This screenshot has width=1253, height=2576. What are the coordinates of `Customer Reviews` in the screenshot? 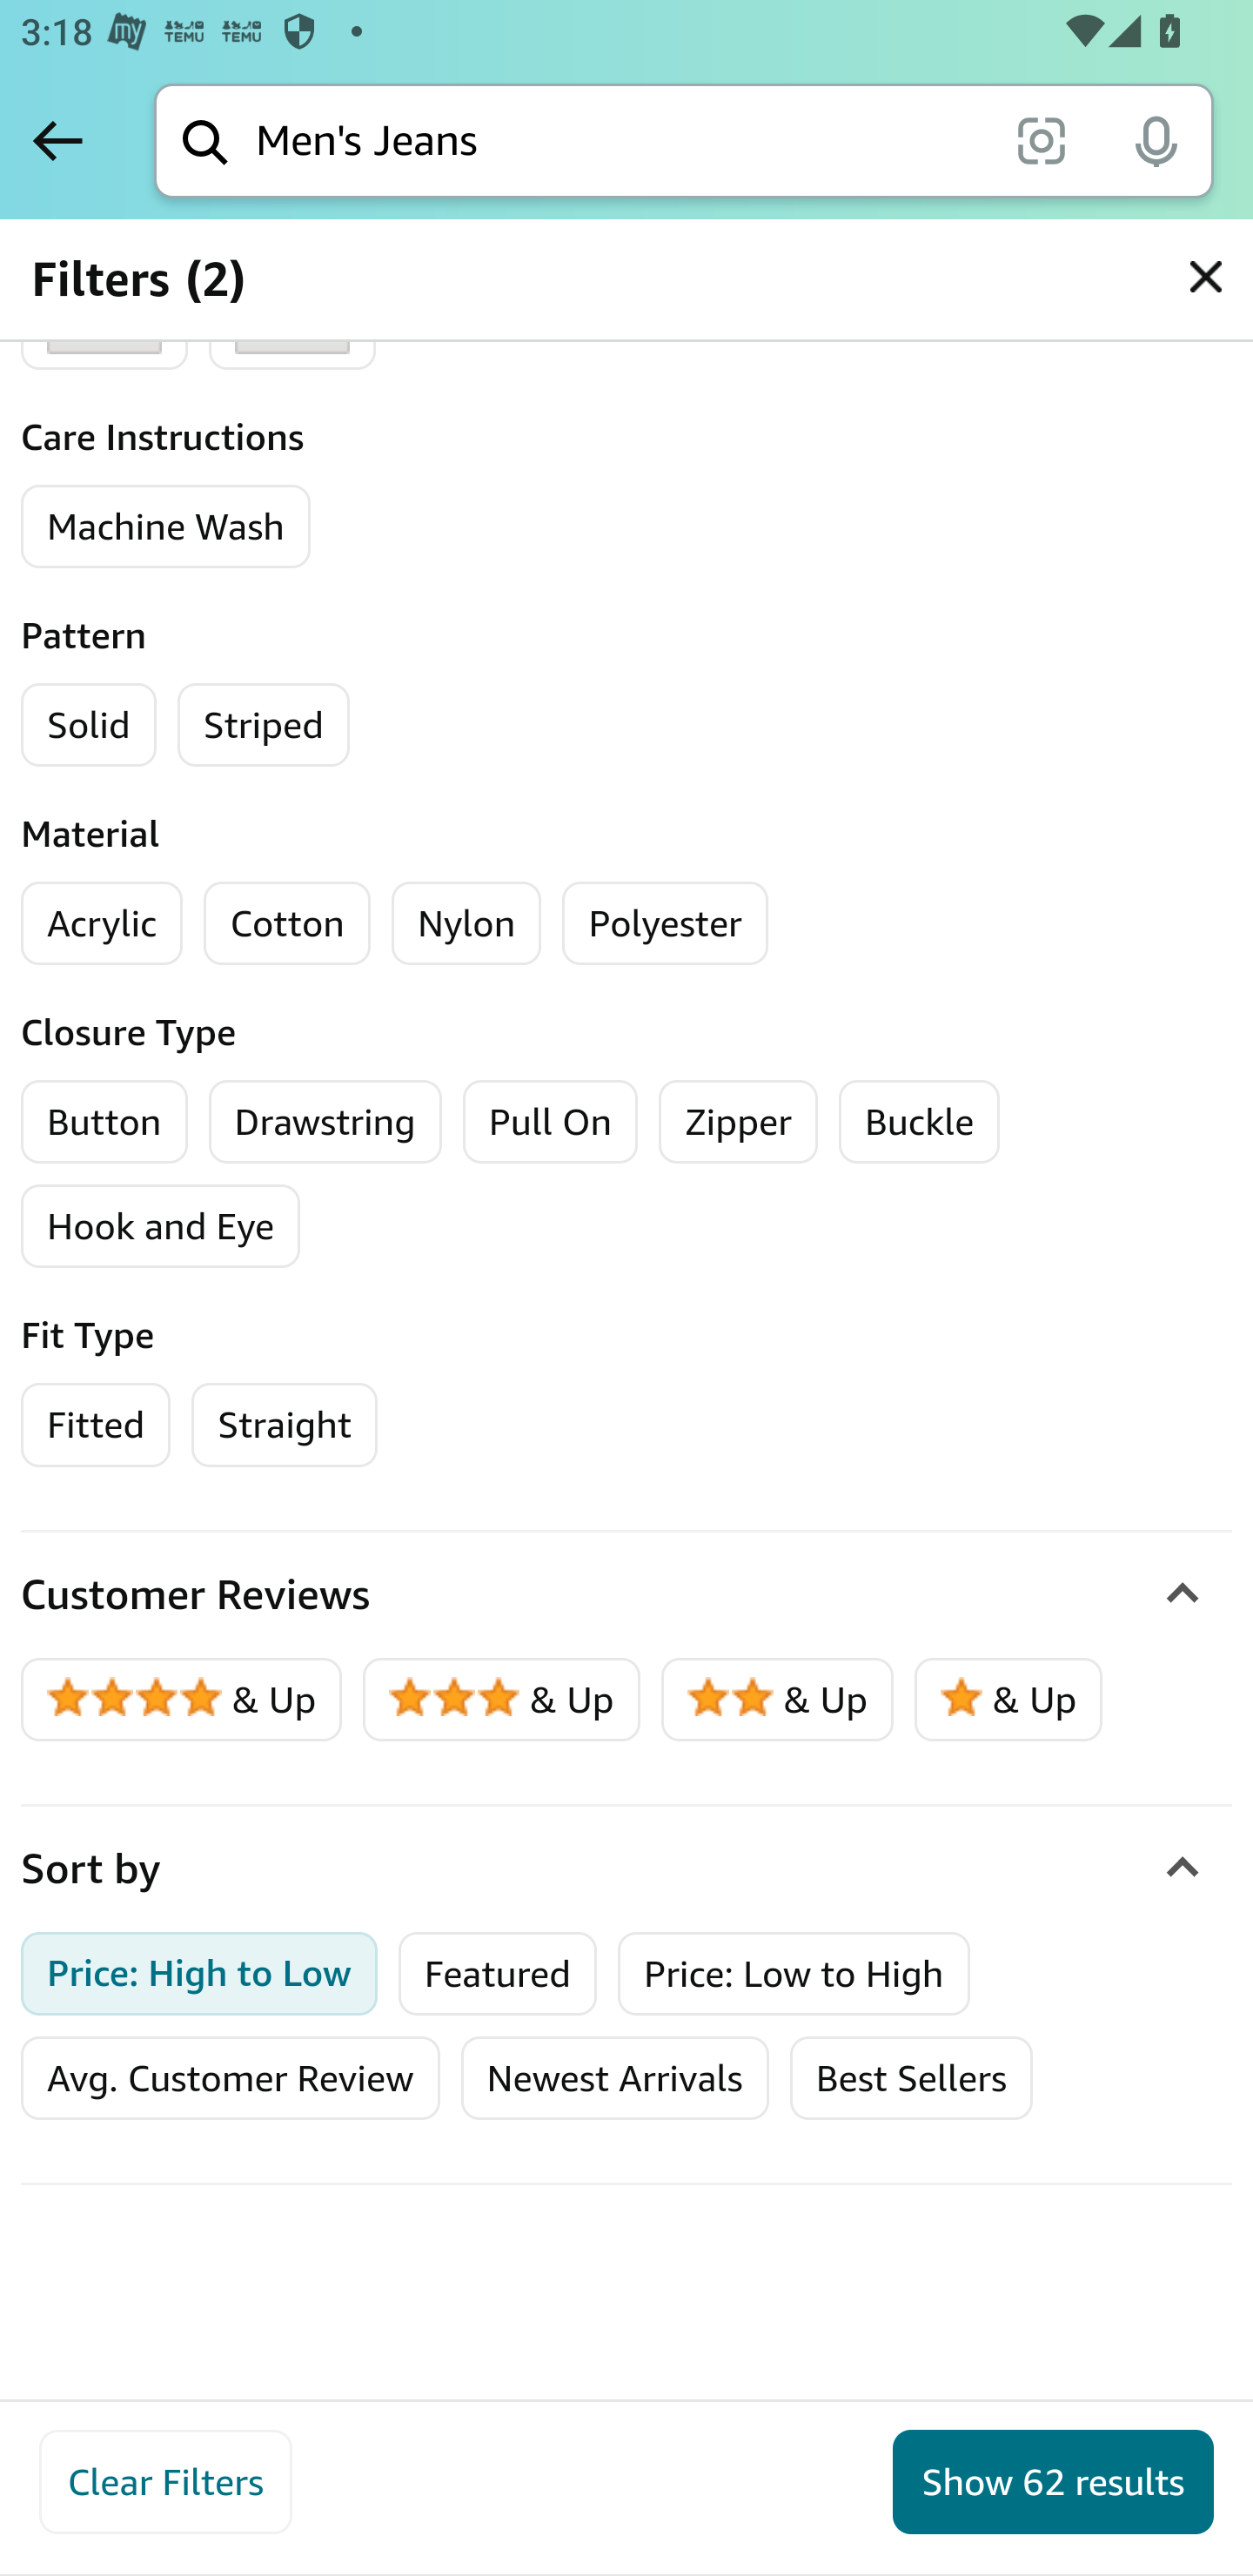 It's located at (626, 1594).